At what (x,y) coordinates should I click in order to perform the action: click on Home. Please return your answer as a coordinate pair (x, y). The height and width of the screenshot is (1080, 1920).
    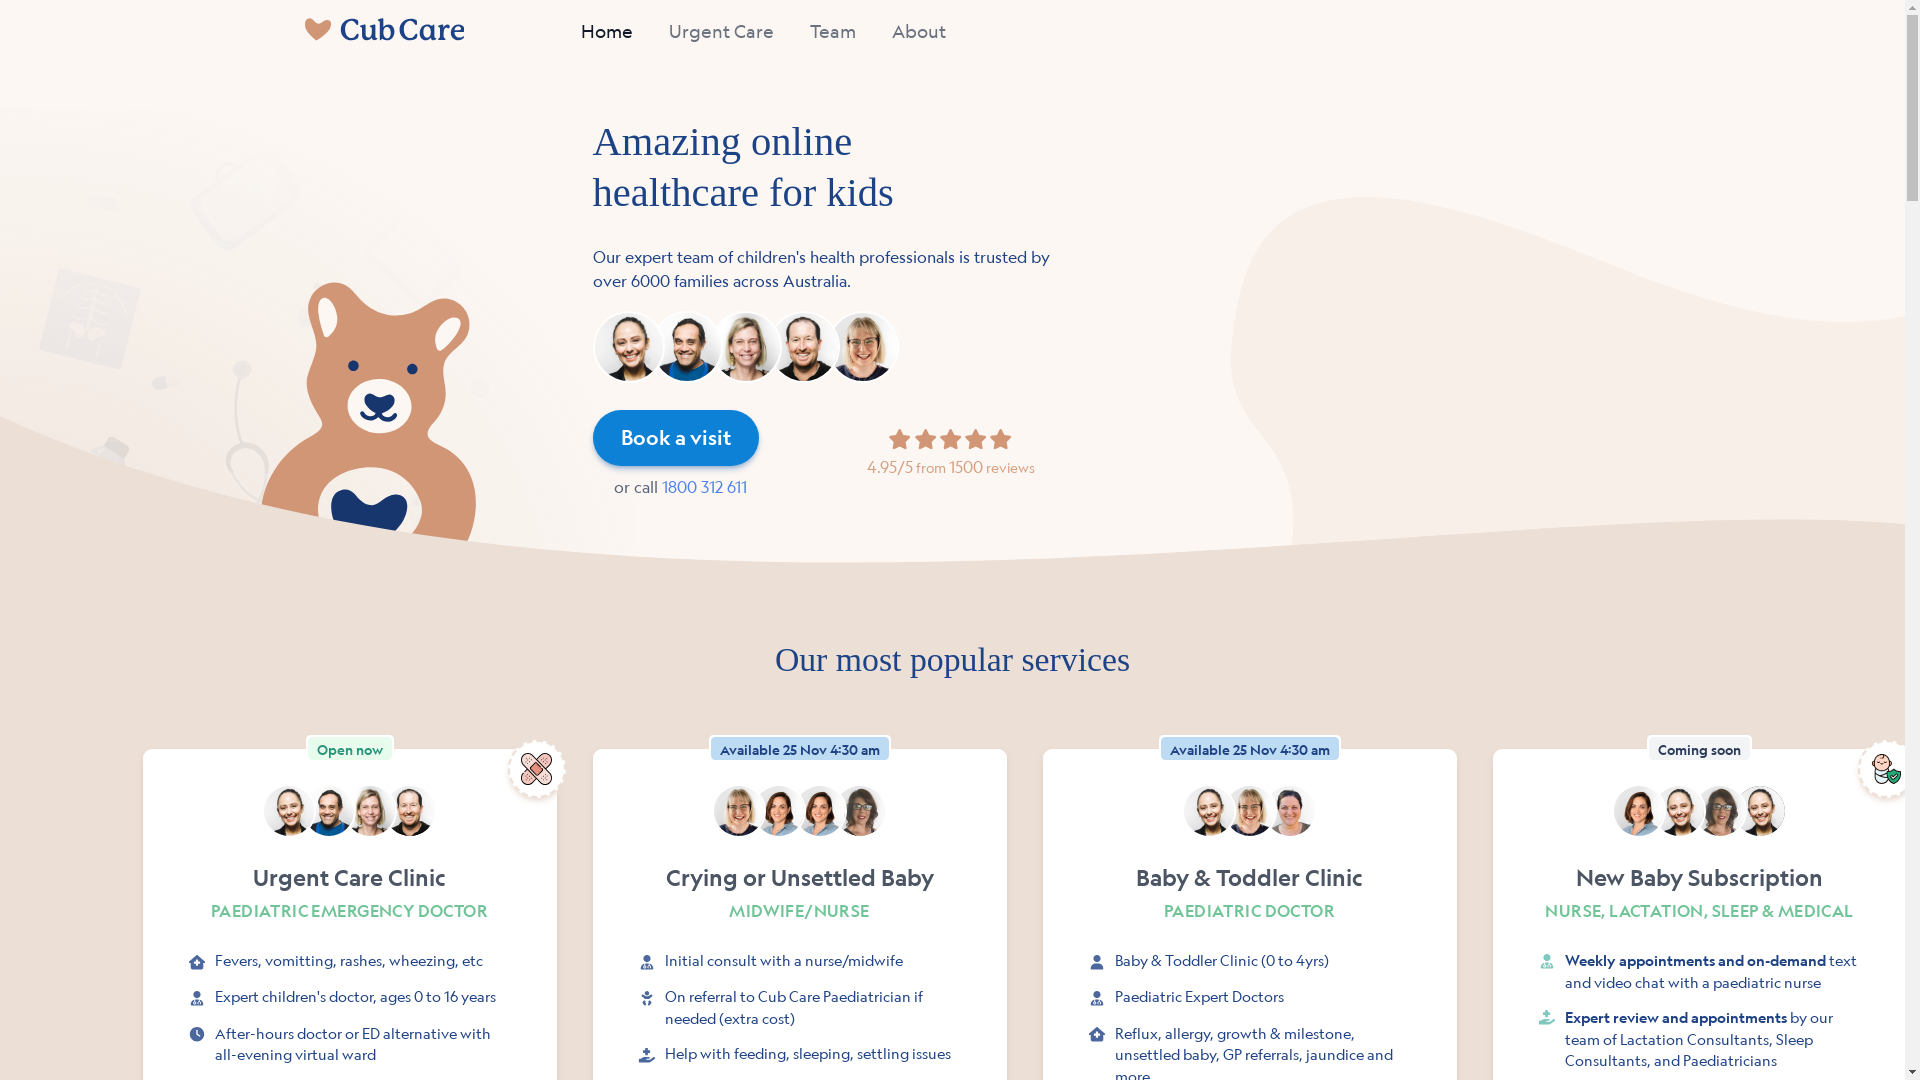
    Looking at the image, I should click on (602, 32).